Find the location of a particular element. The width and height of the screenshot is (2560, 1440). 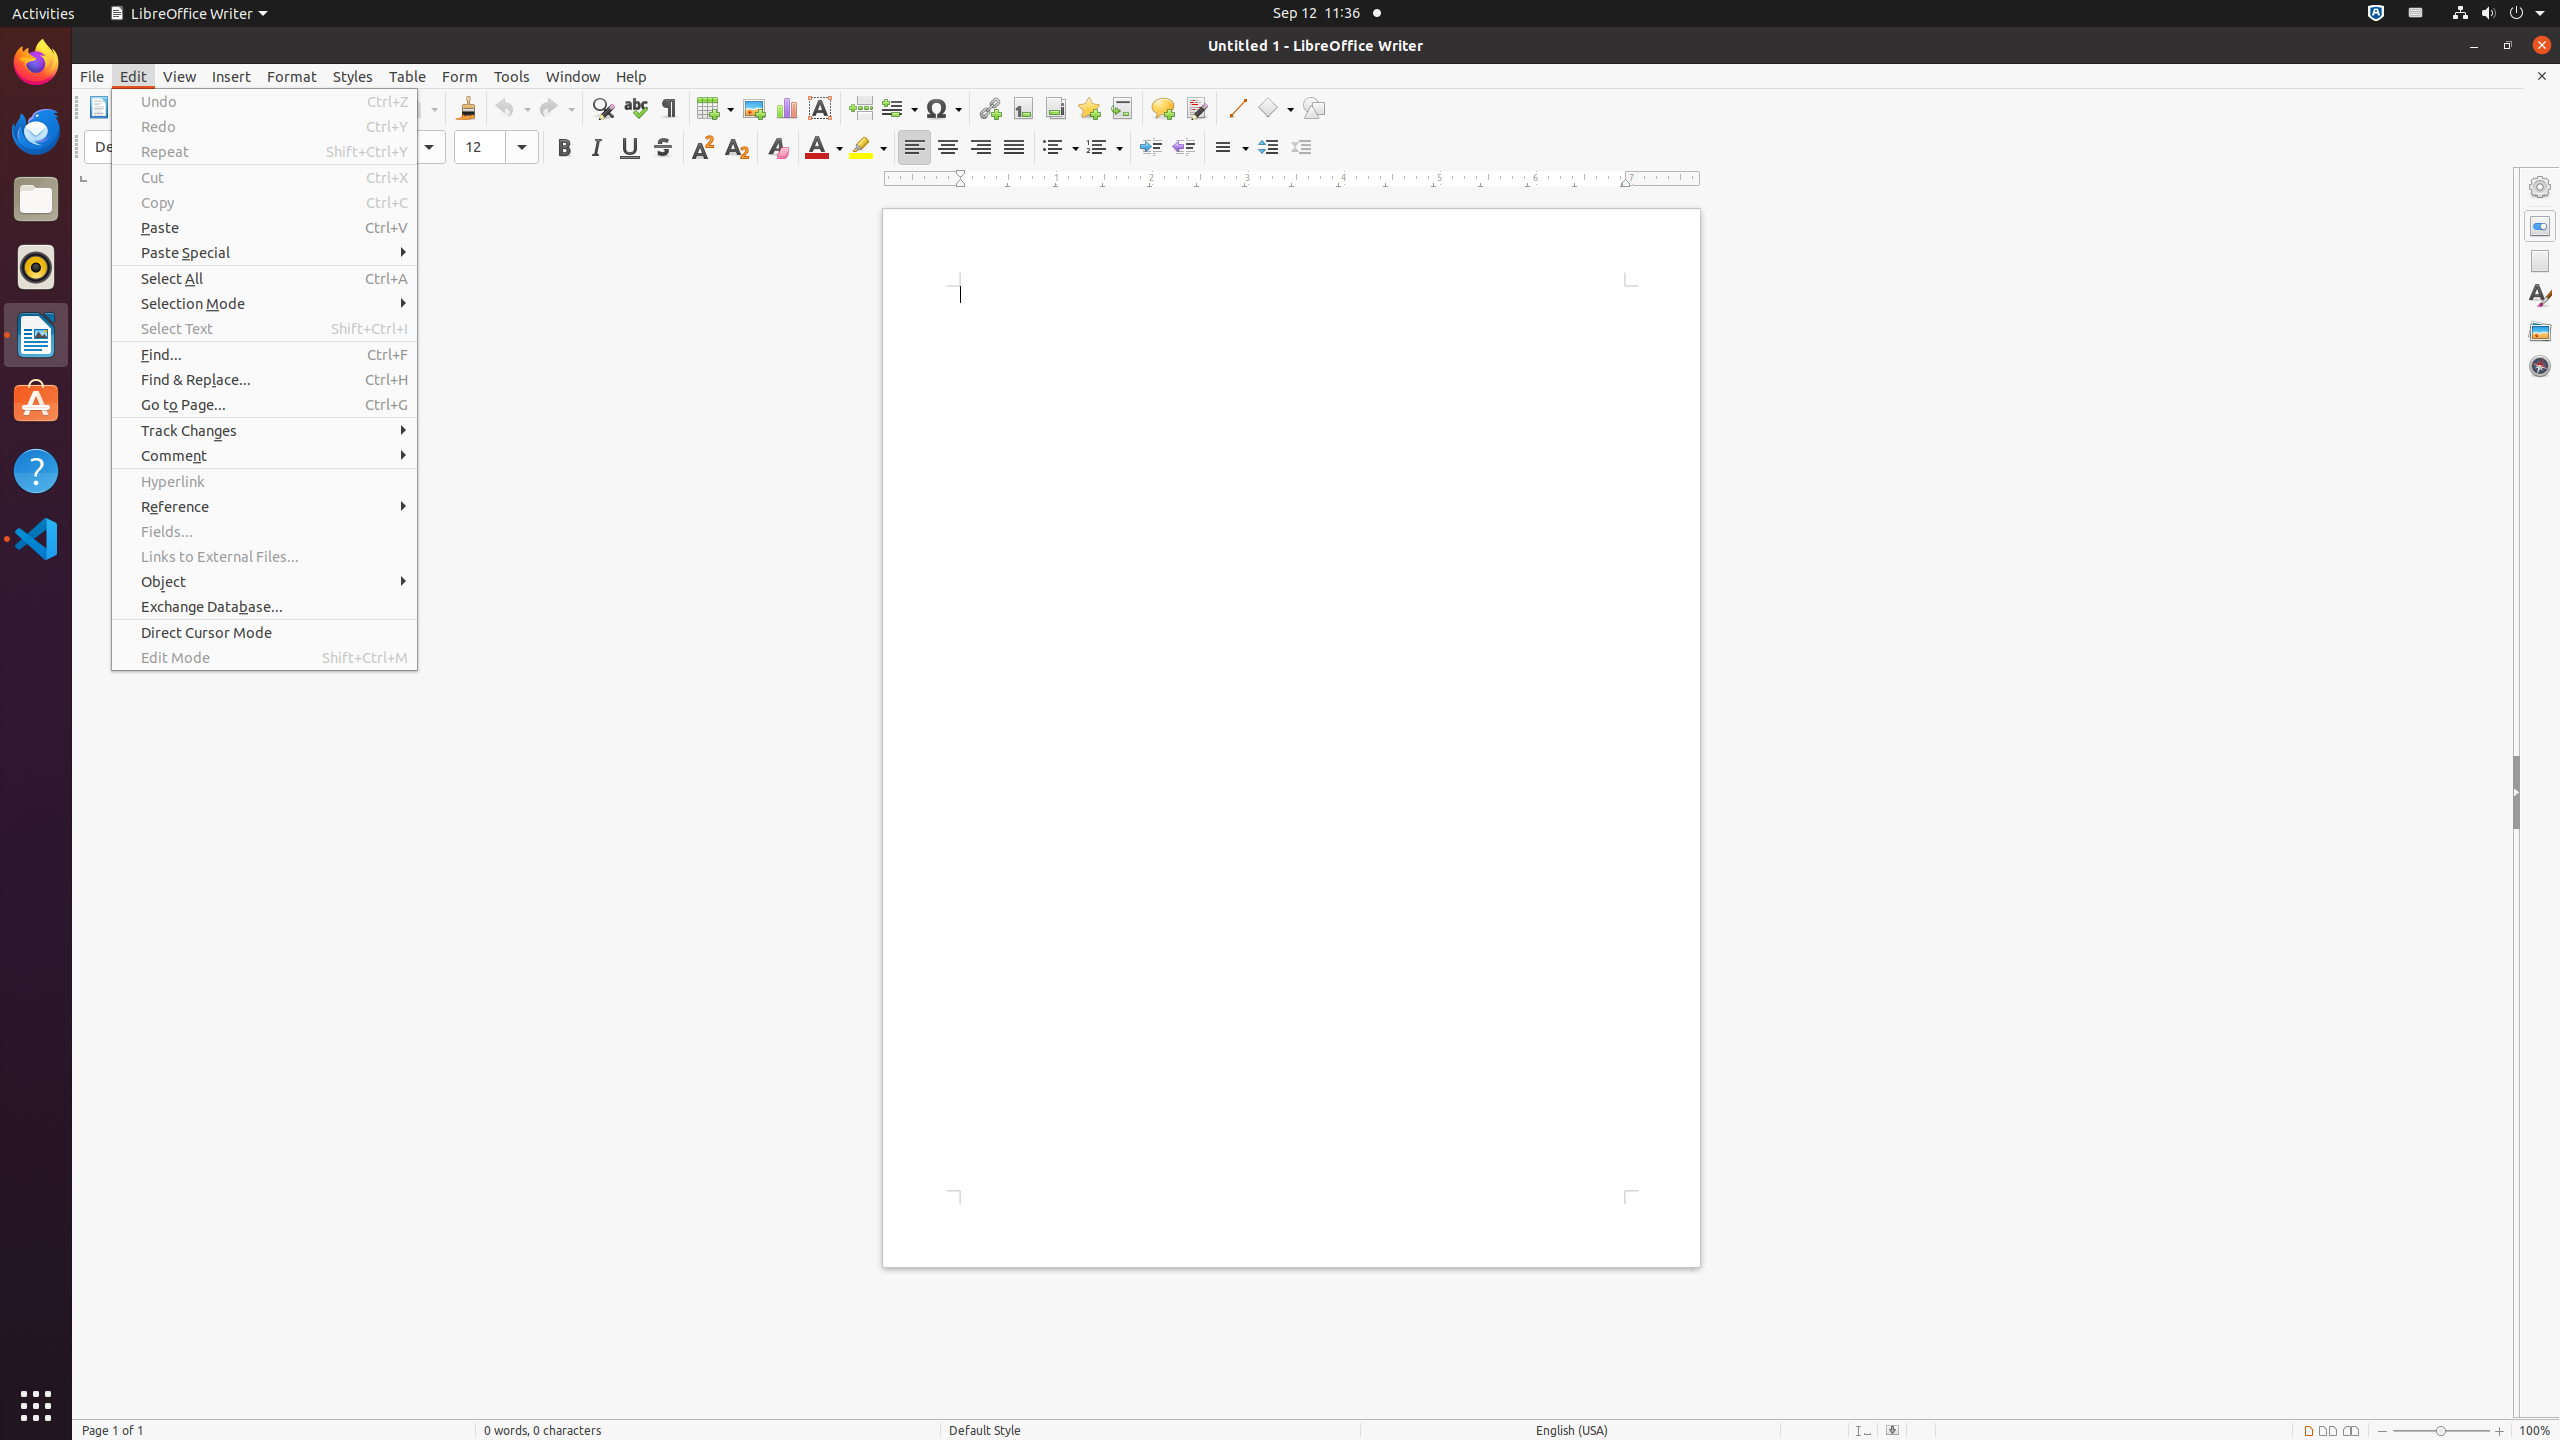

Bold is located at coordinates (564, 148).